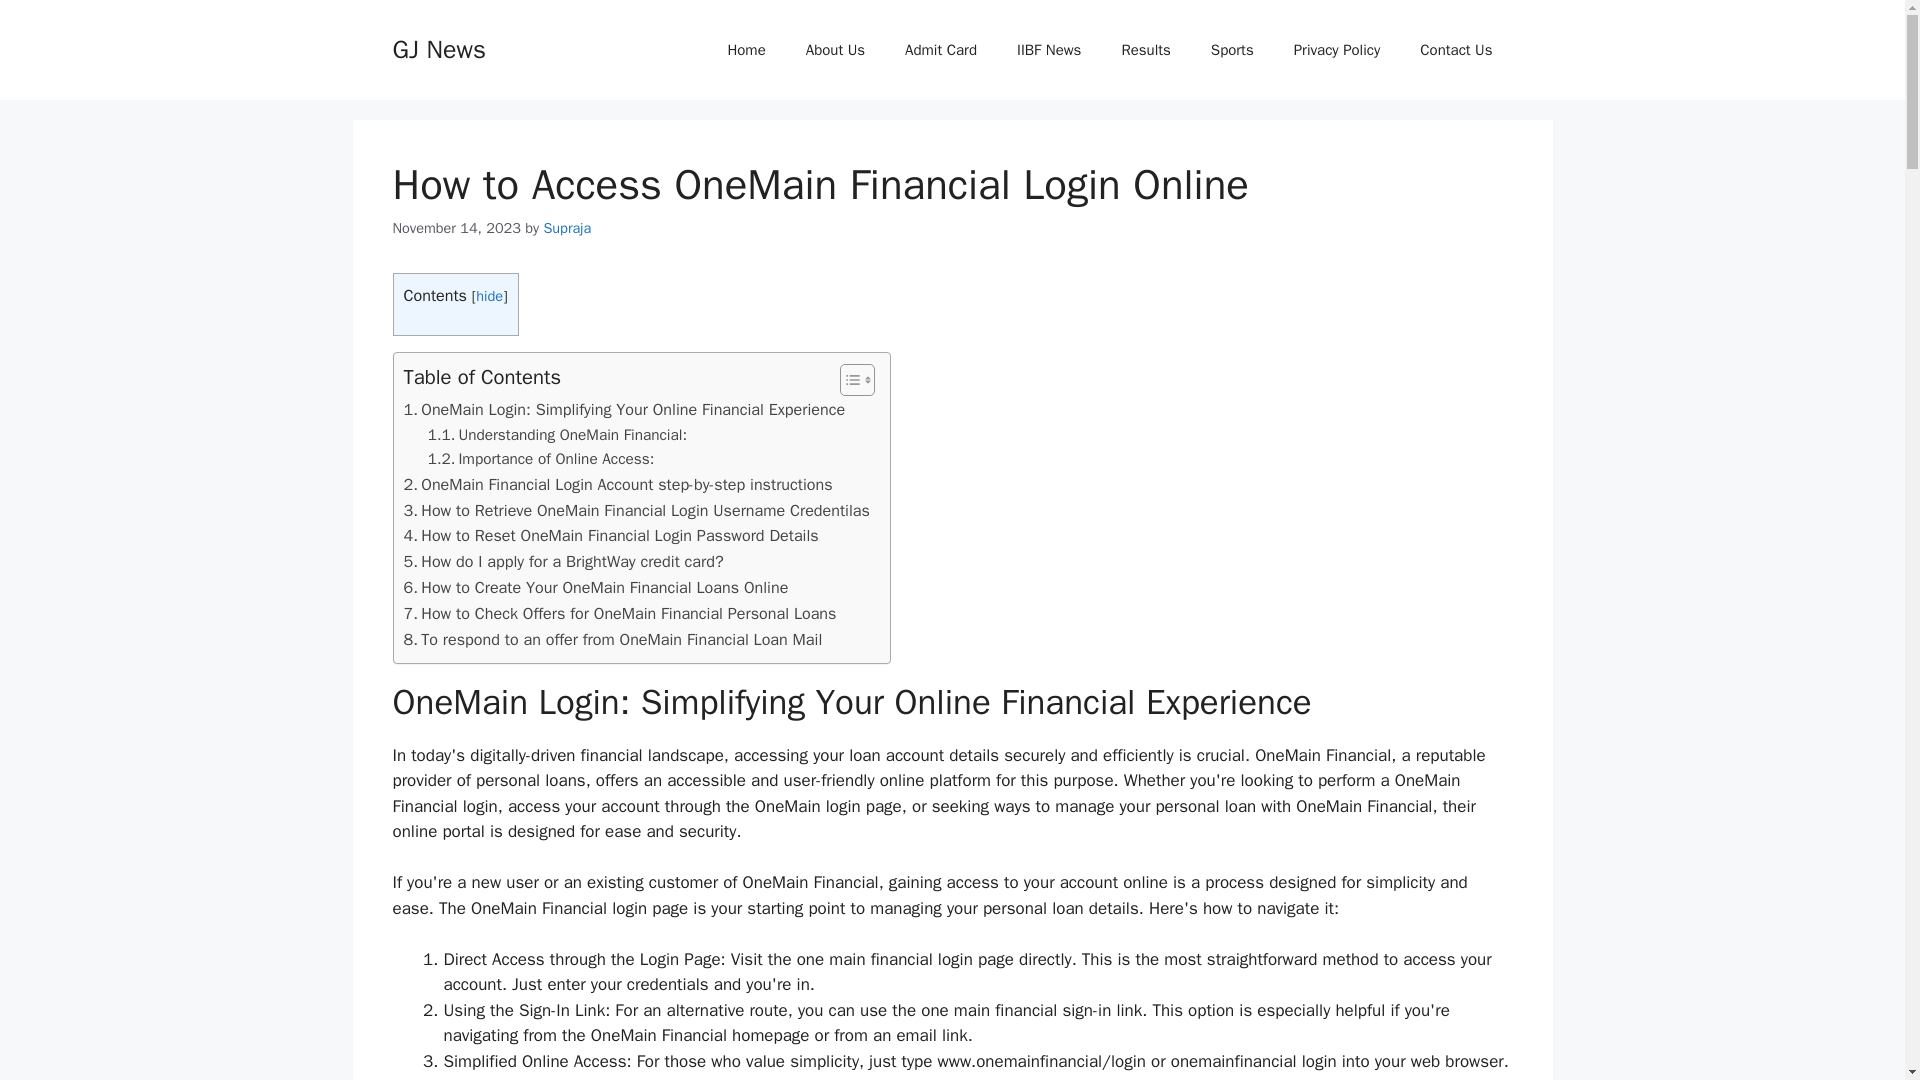 The height and width of the screenshot is (1080, 1920). What do you see at coordinates (558, 436) in the screenshot?
I see `Understanding OneMain Financial:` at bounding box center [558, 436].